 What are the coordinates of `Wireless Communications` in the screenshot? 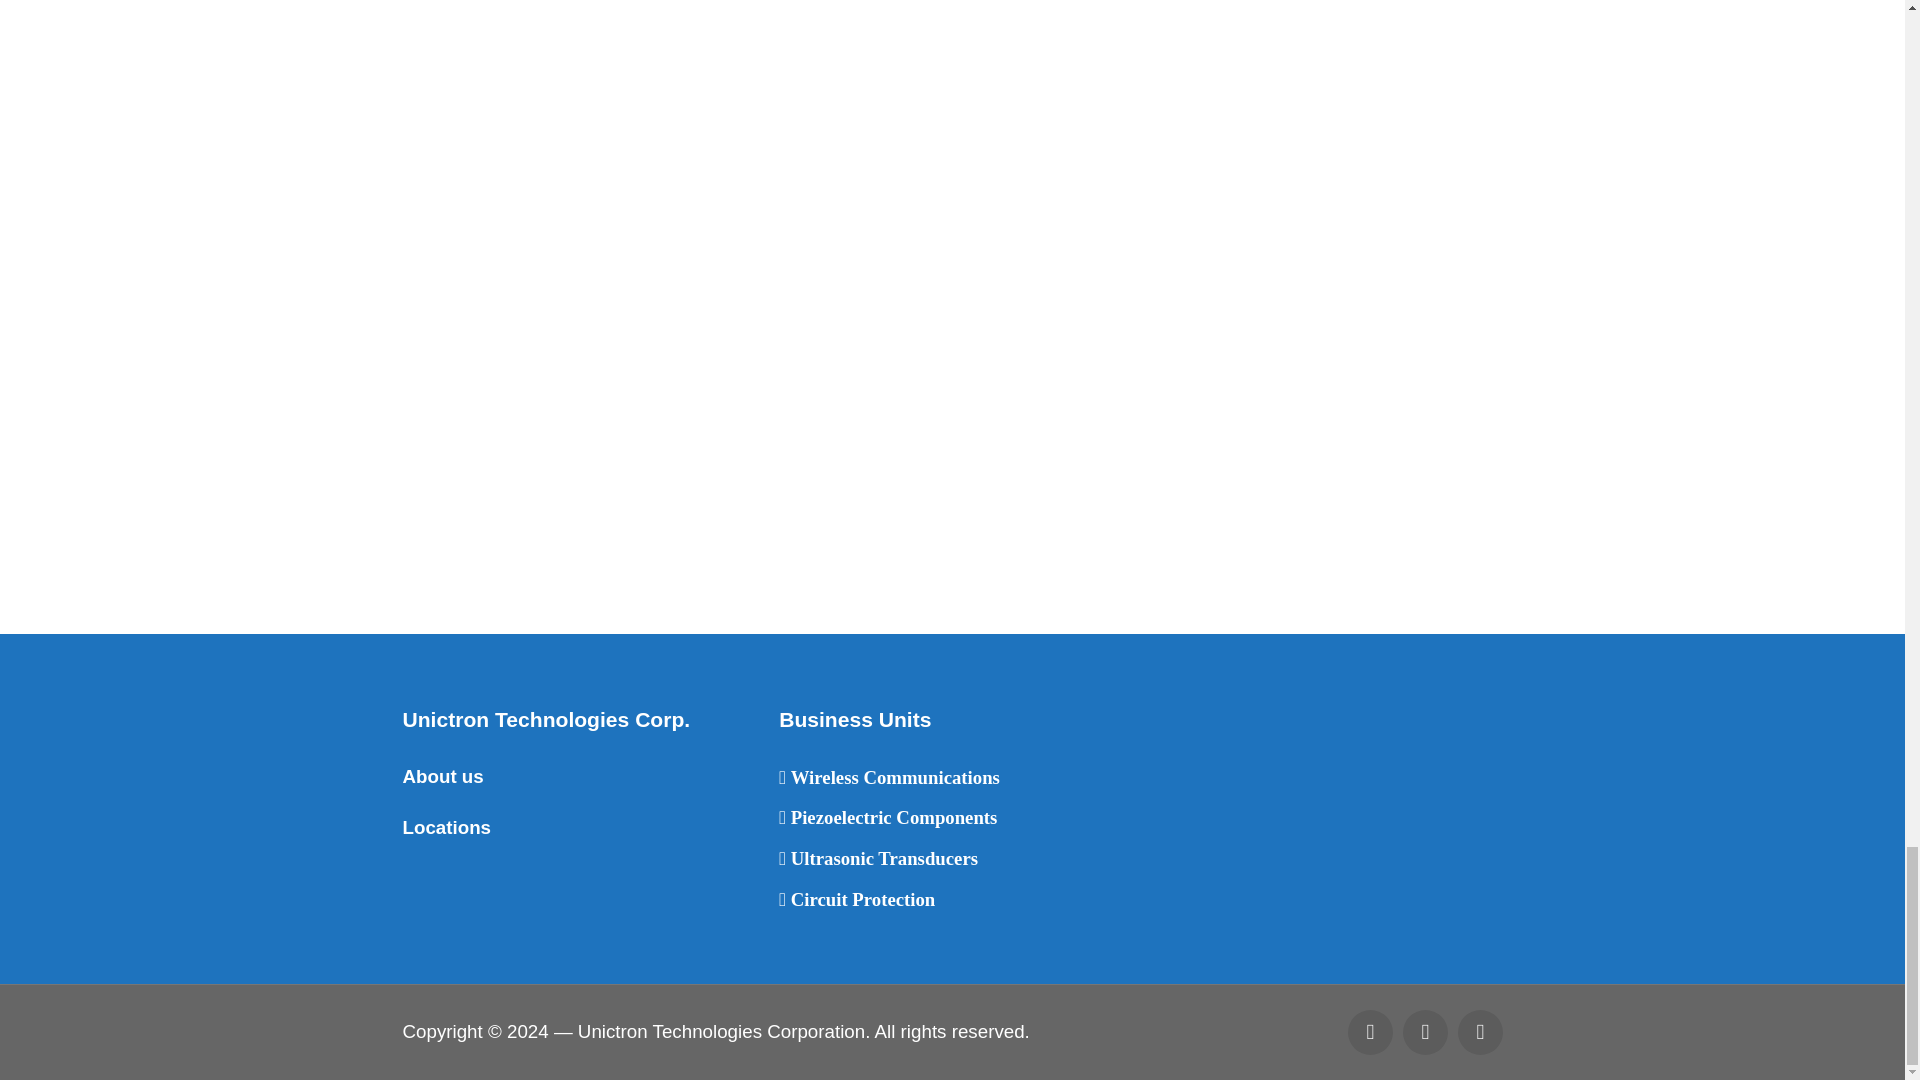 It's located at (890, 777).